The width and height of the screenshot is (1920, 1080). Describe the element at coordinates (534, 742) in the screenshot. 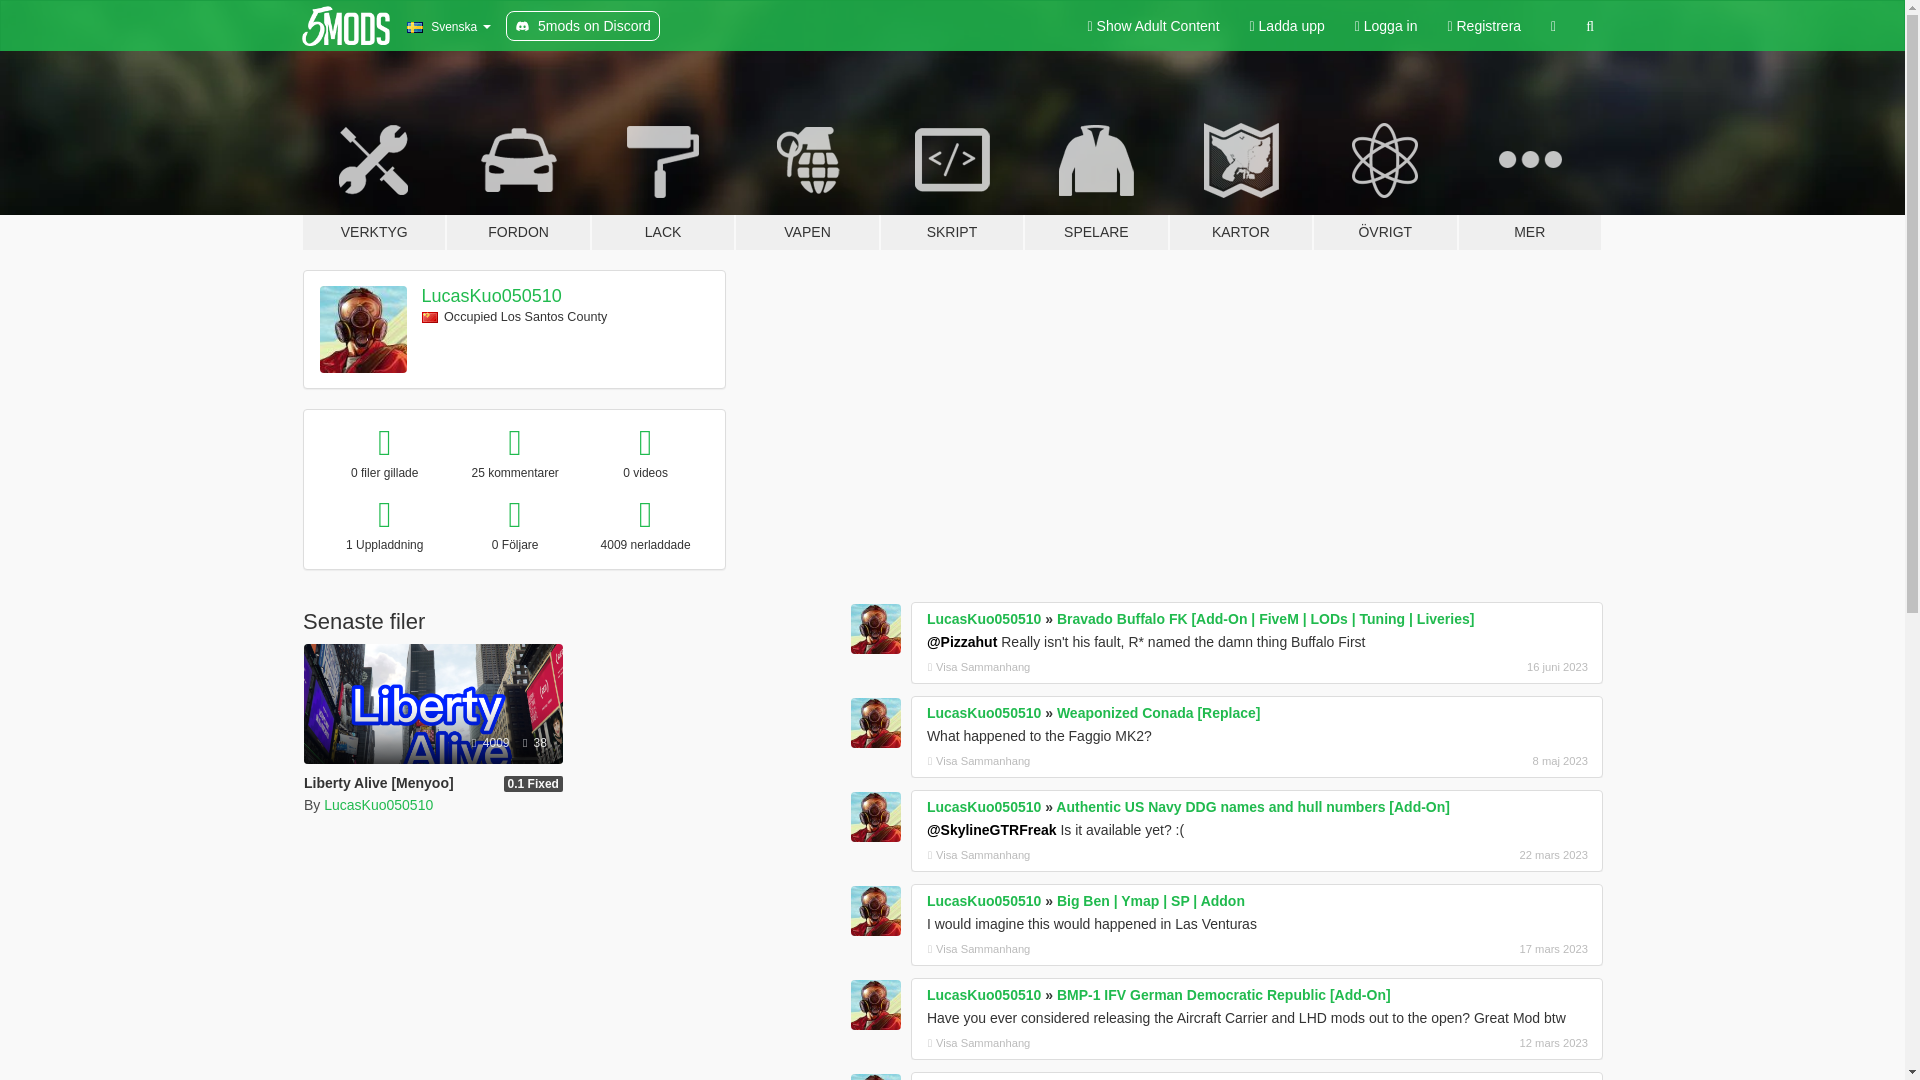

I see `38 Gillade` at that location.